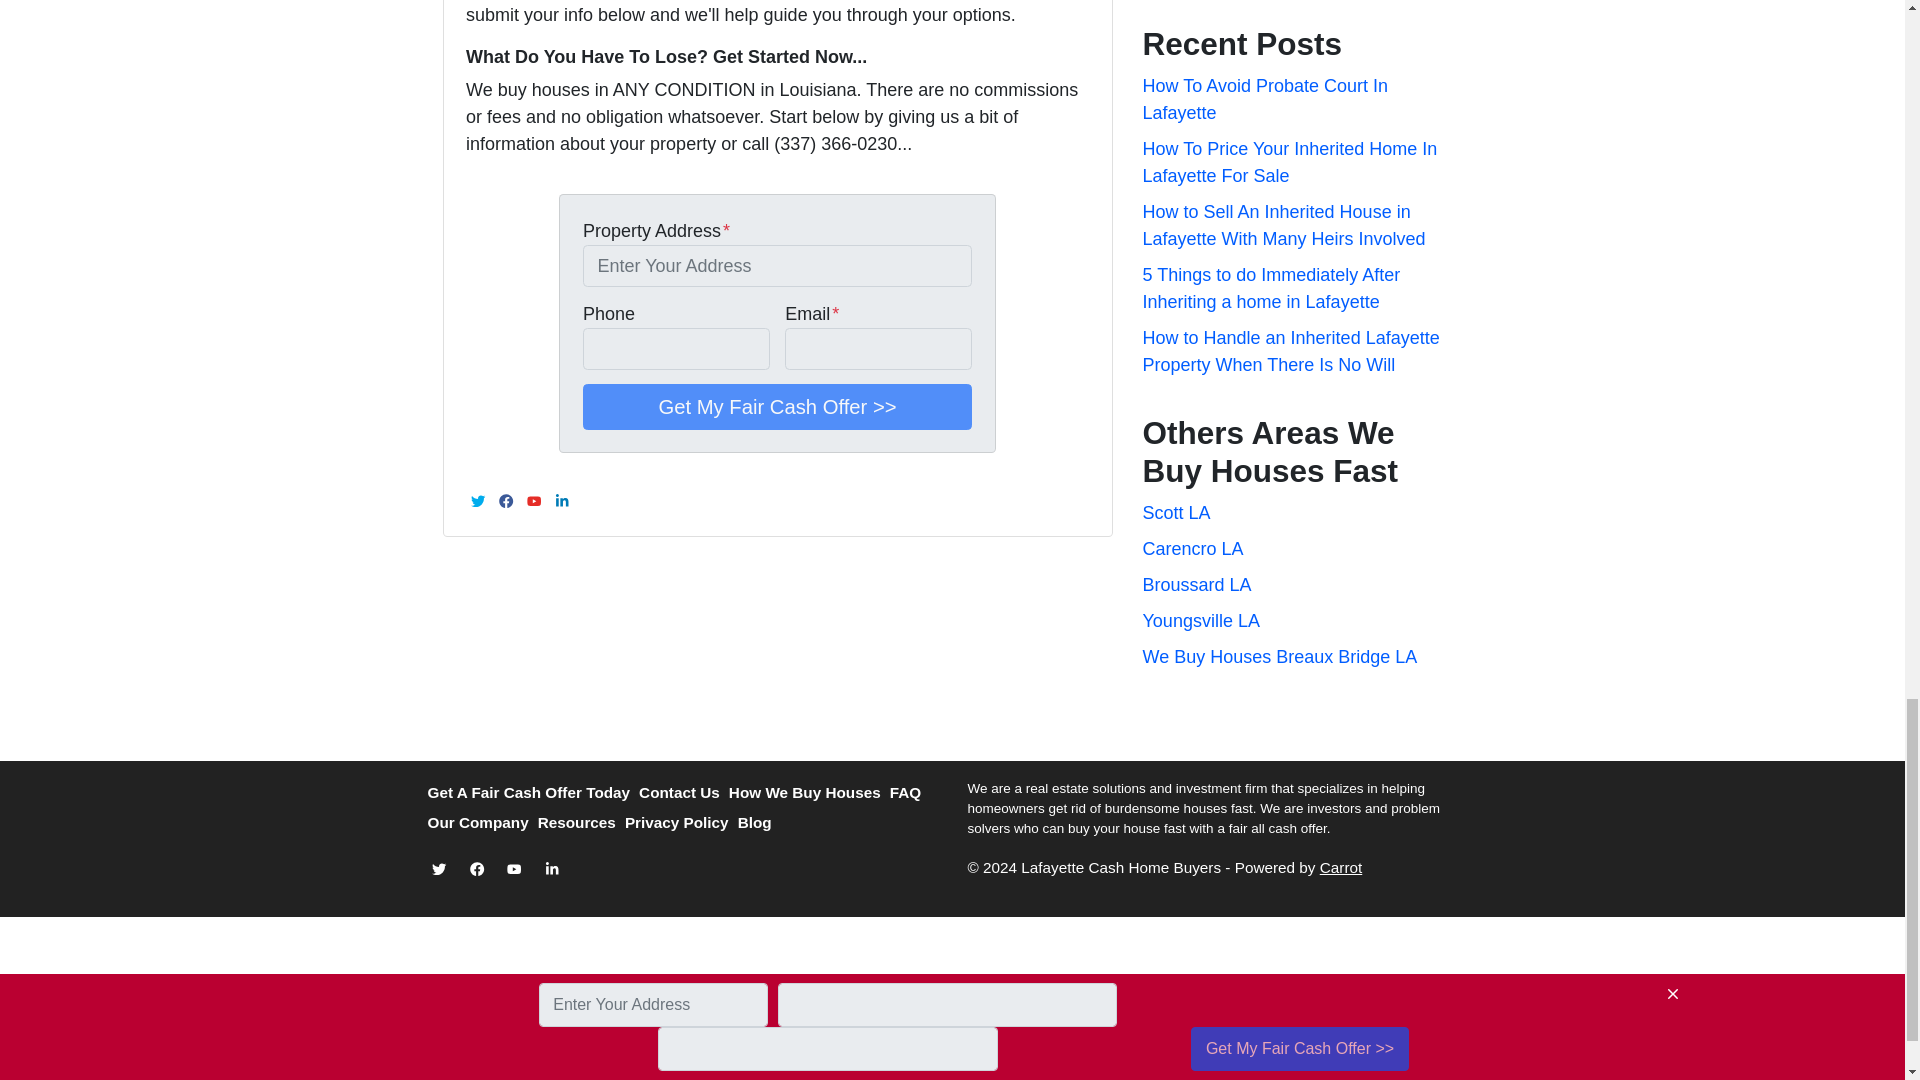  I want to click on Scott LA, so click(1176, 512).